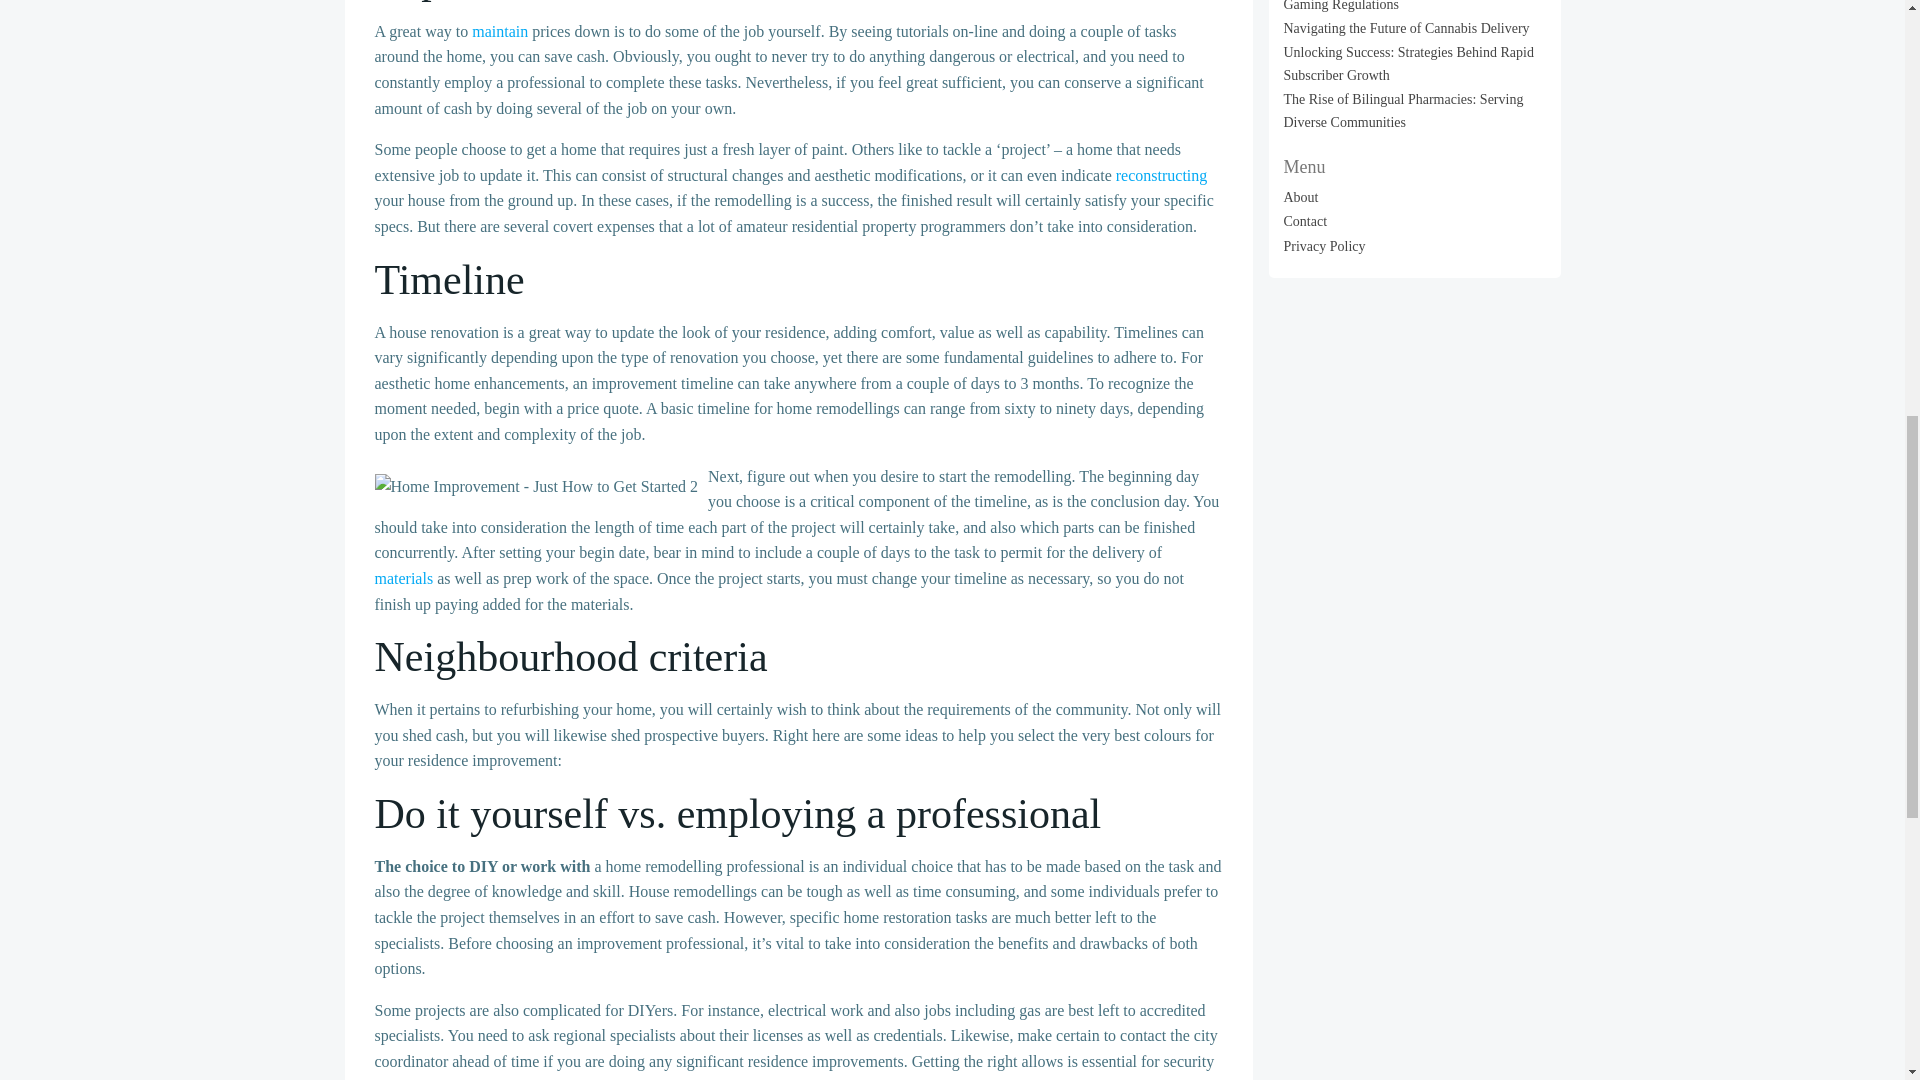  Describe the element at coordinates (1407, 28) in the screenshot. I see `Navigating the Future of Cannabis Delivery` at that location.